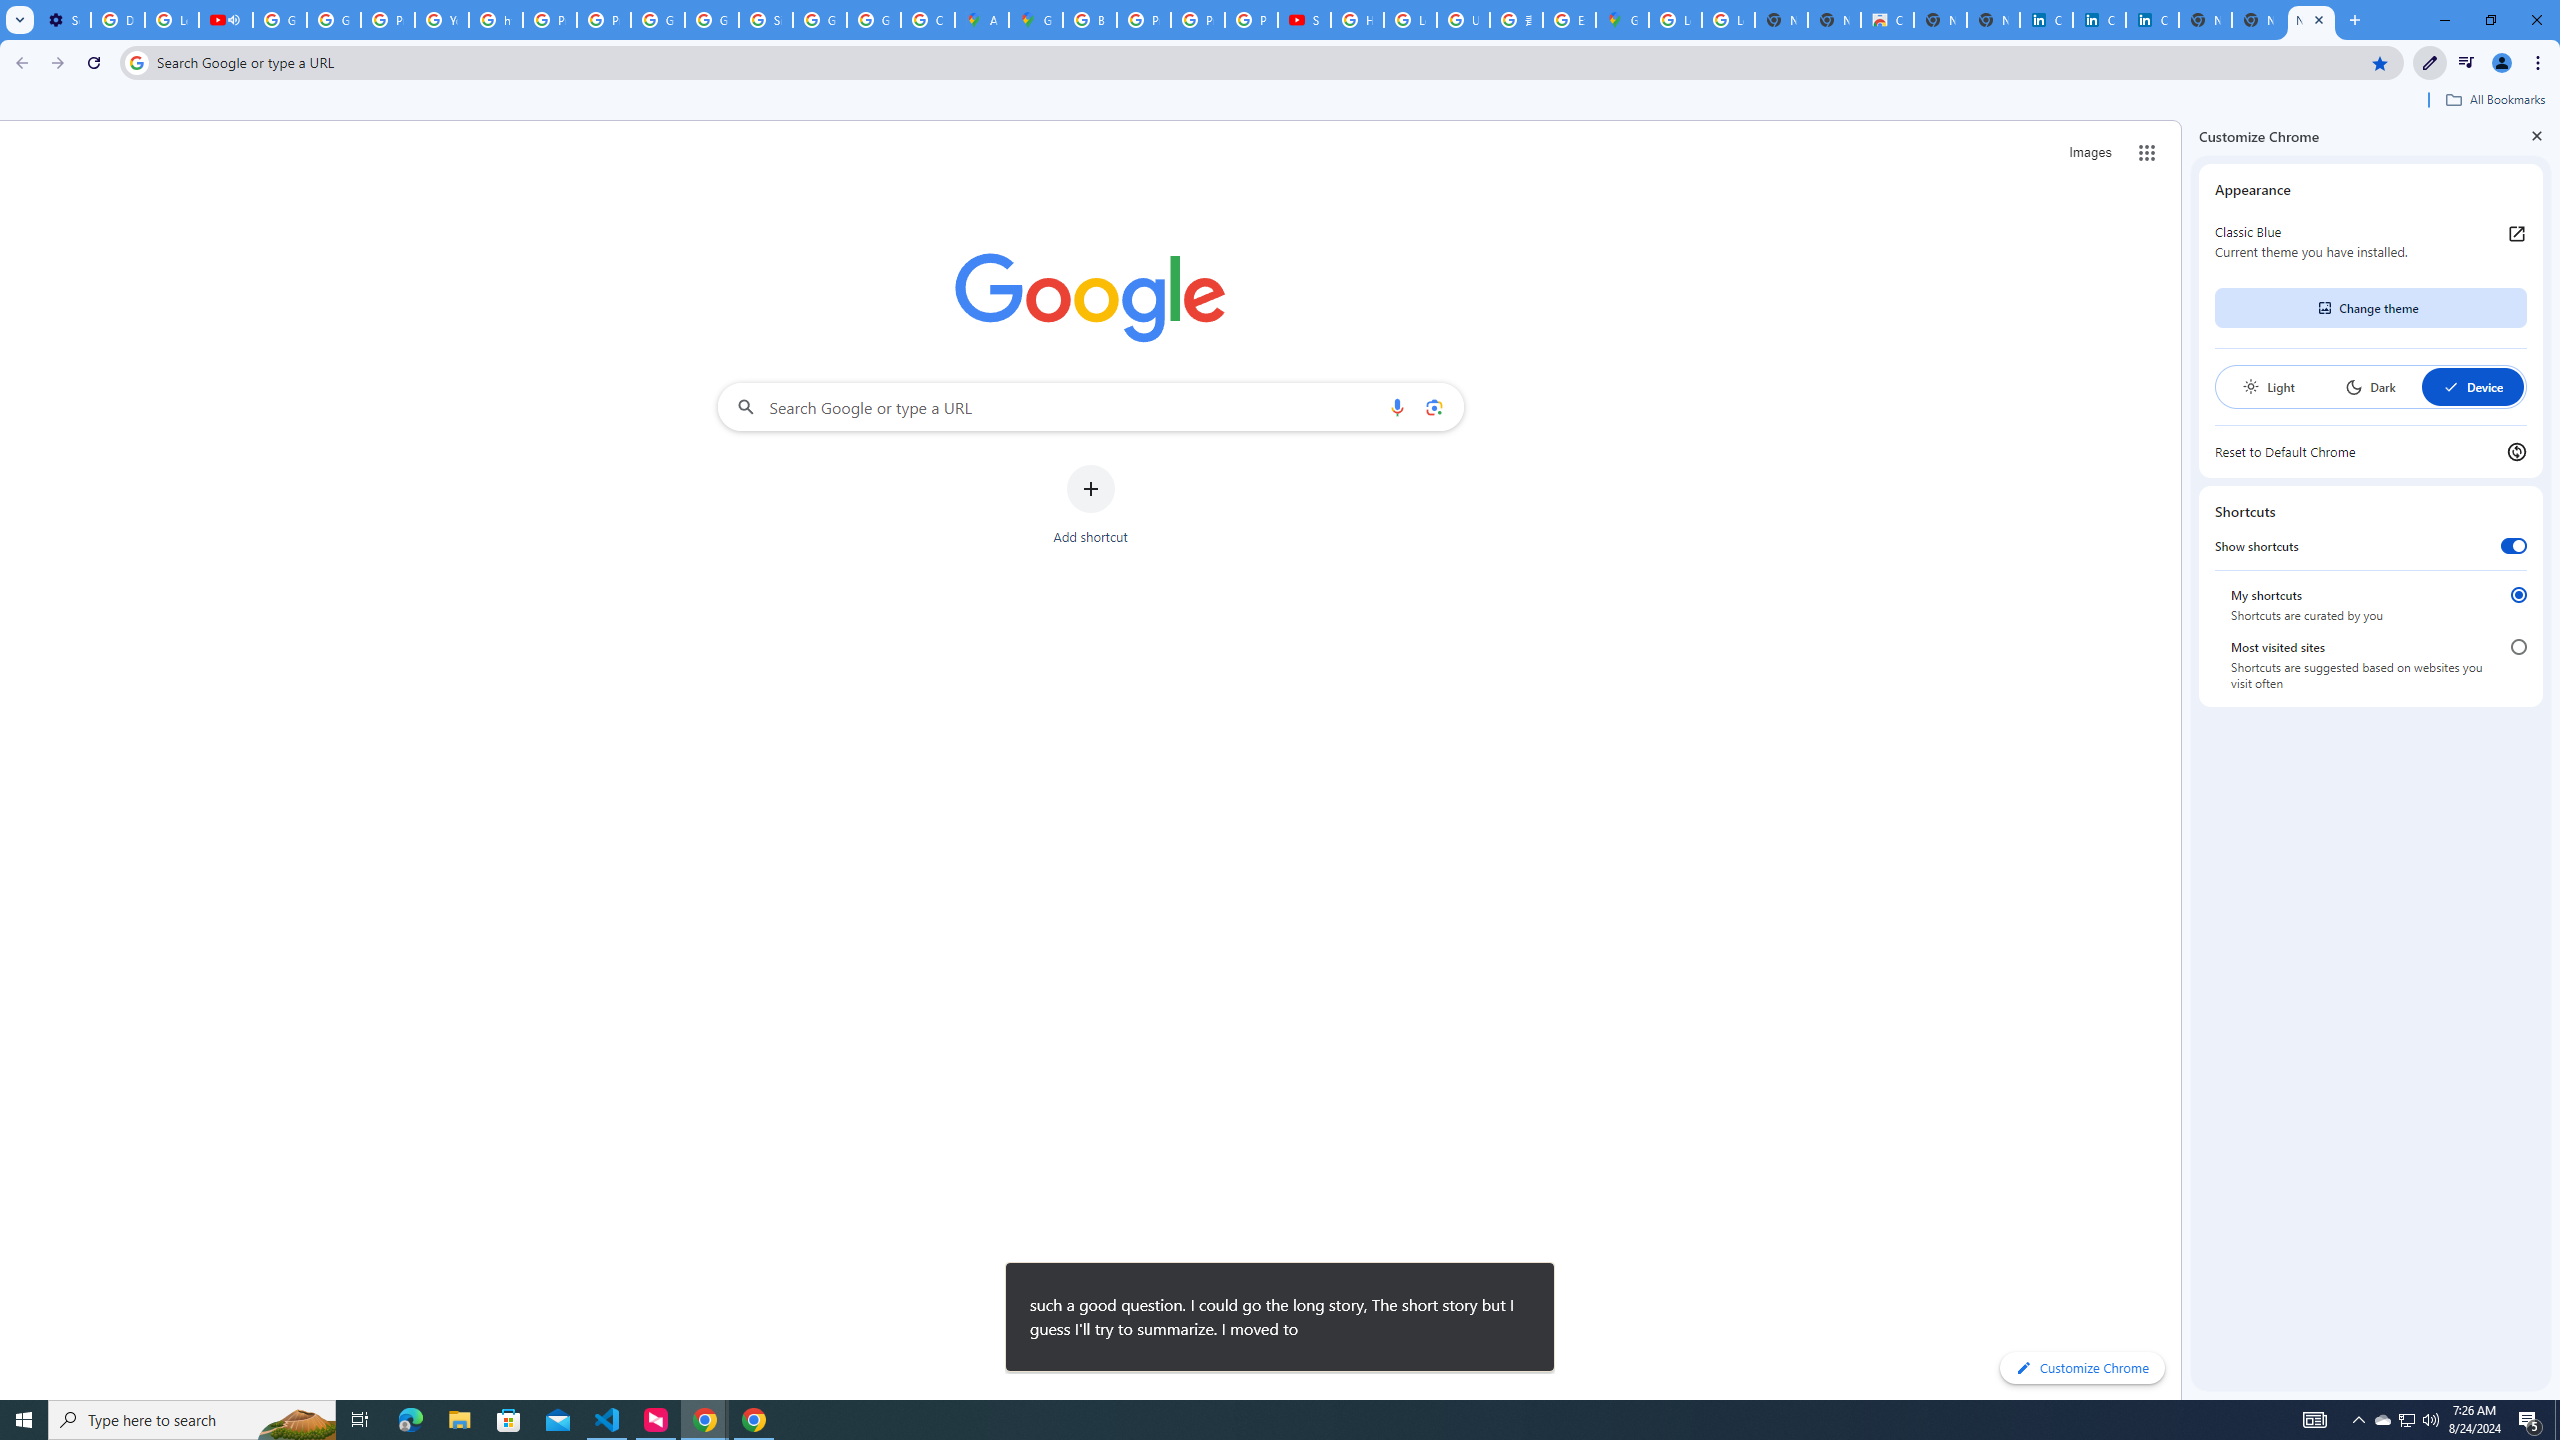  Describe the element at coordinates (1280, 102) in the screenshot. I see `Bookmarks` at that location.